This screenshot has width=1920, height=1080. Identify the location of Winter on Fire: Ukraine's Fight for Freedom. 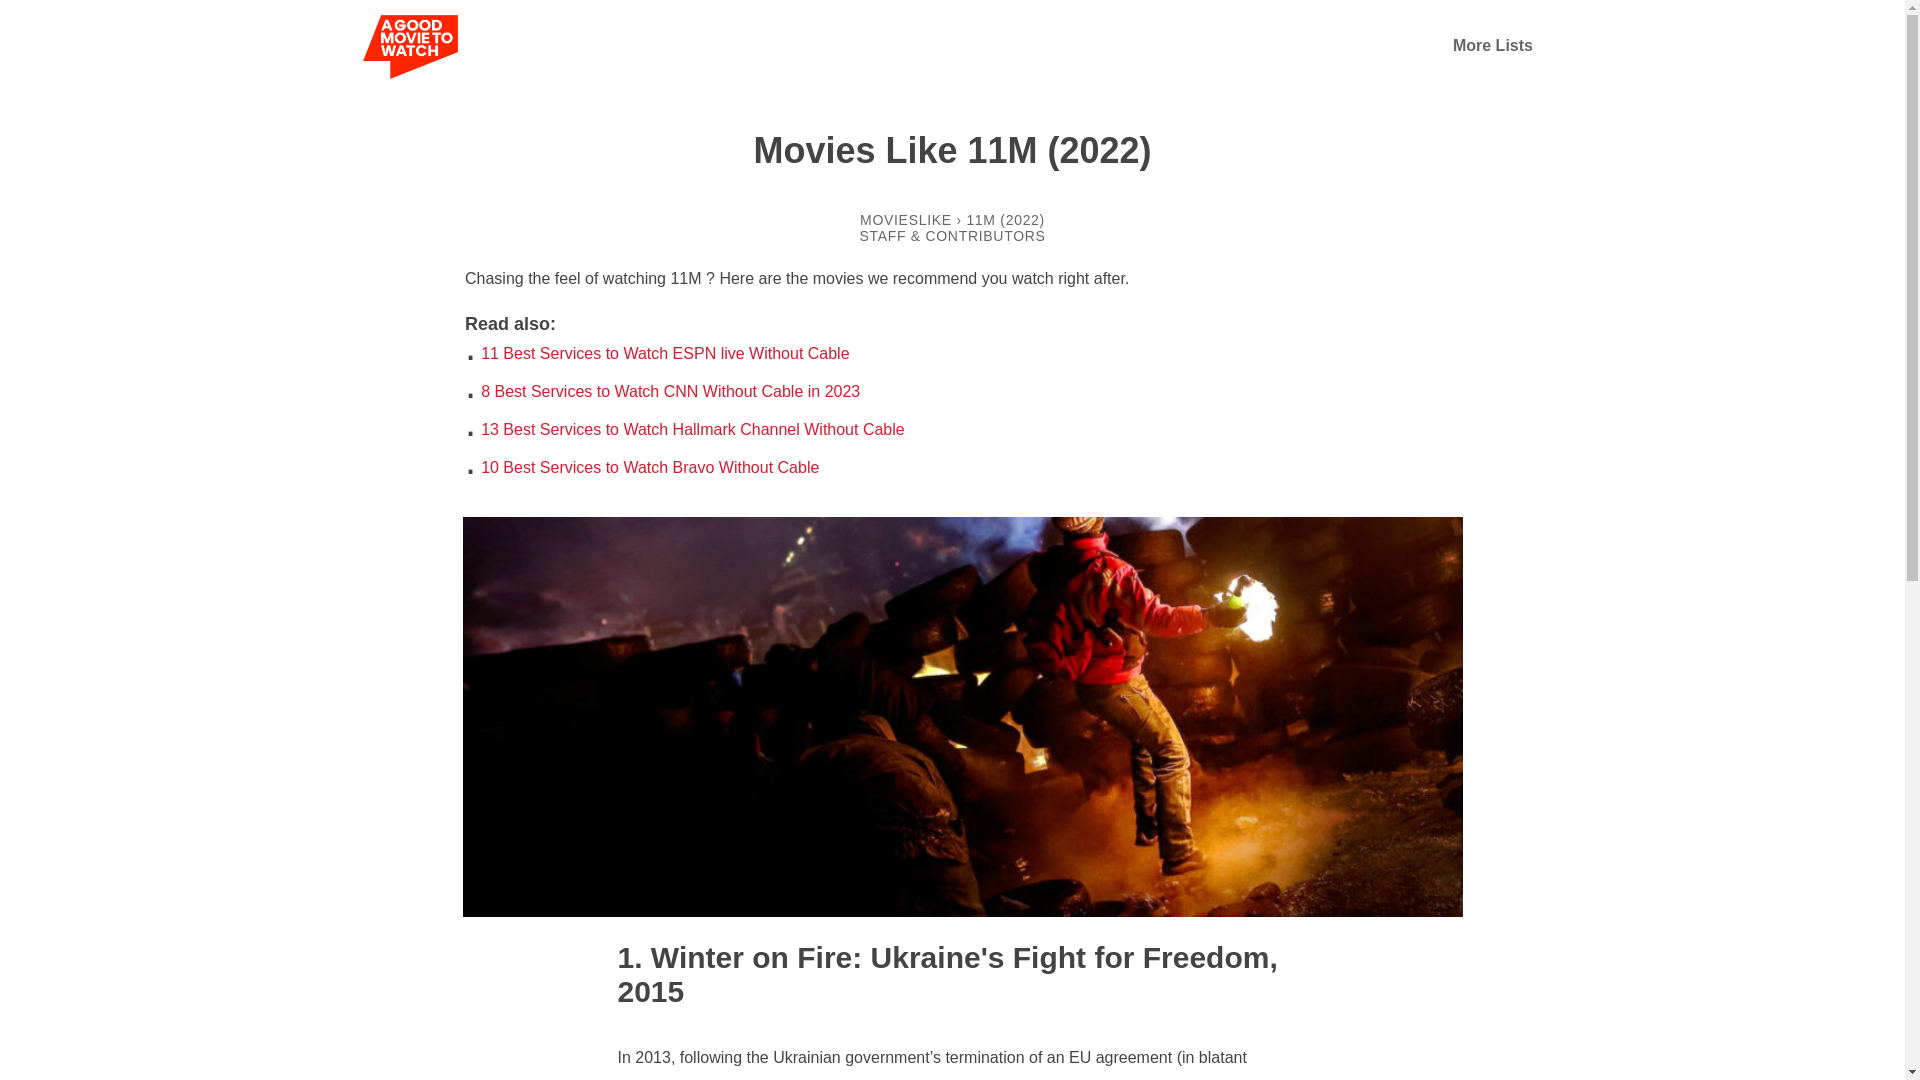
(944, 957).